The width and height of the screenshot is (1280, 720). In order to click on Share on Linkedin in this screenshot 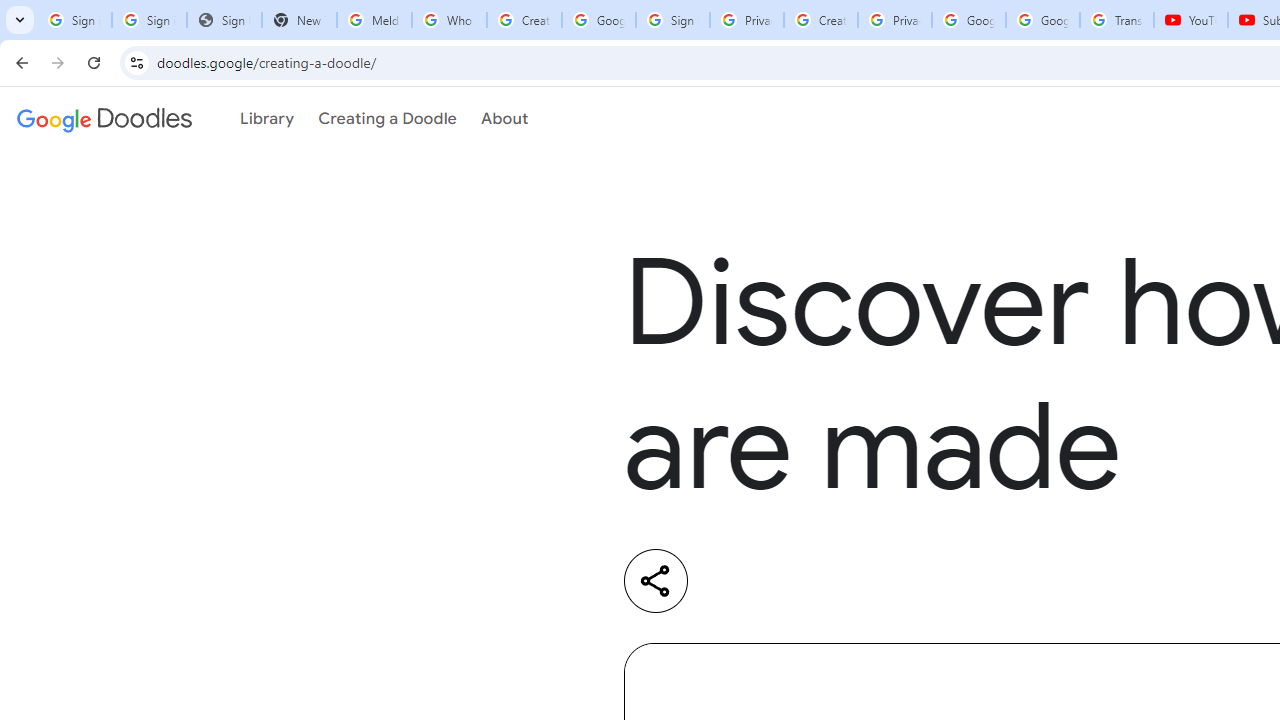, I will do `click(736, 581)`.